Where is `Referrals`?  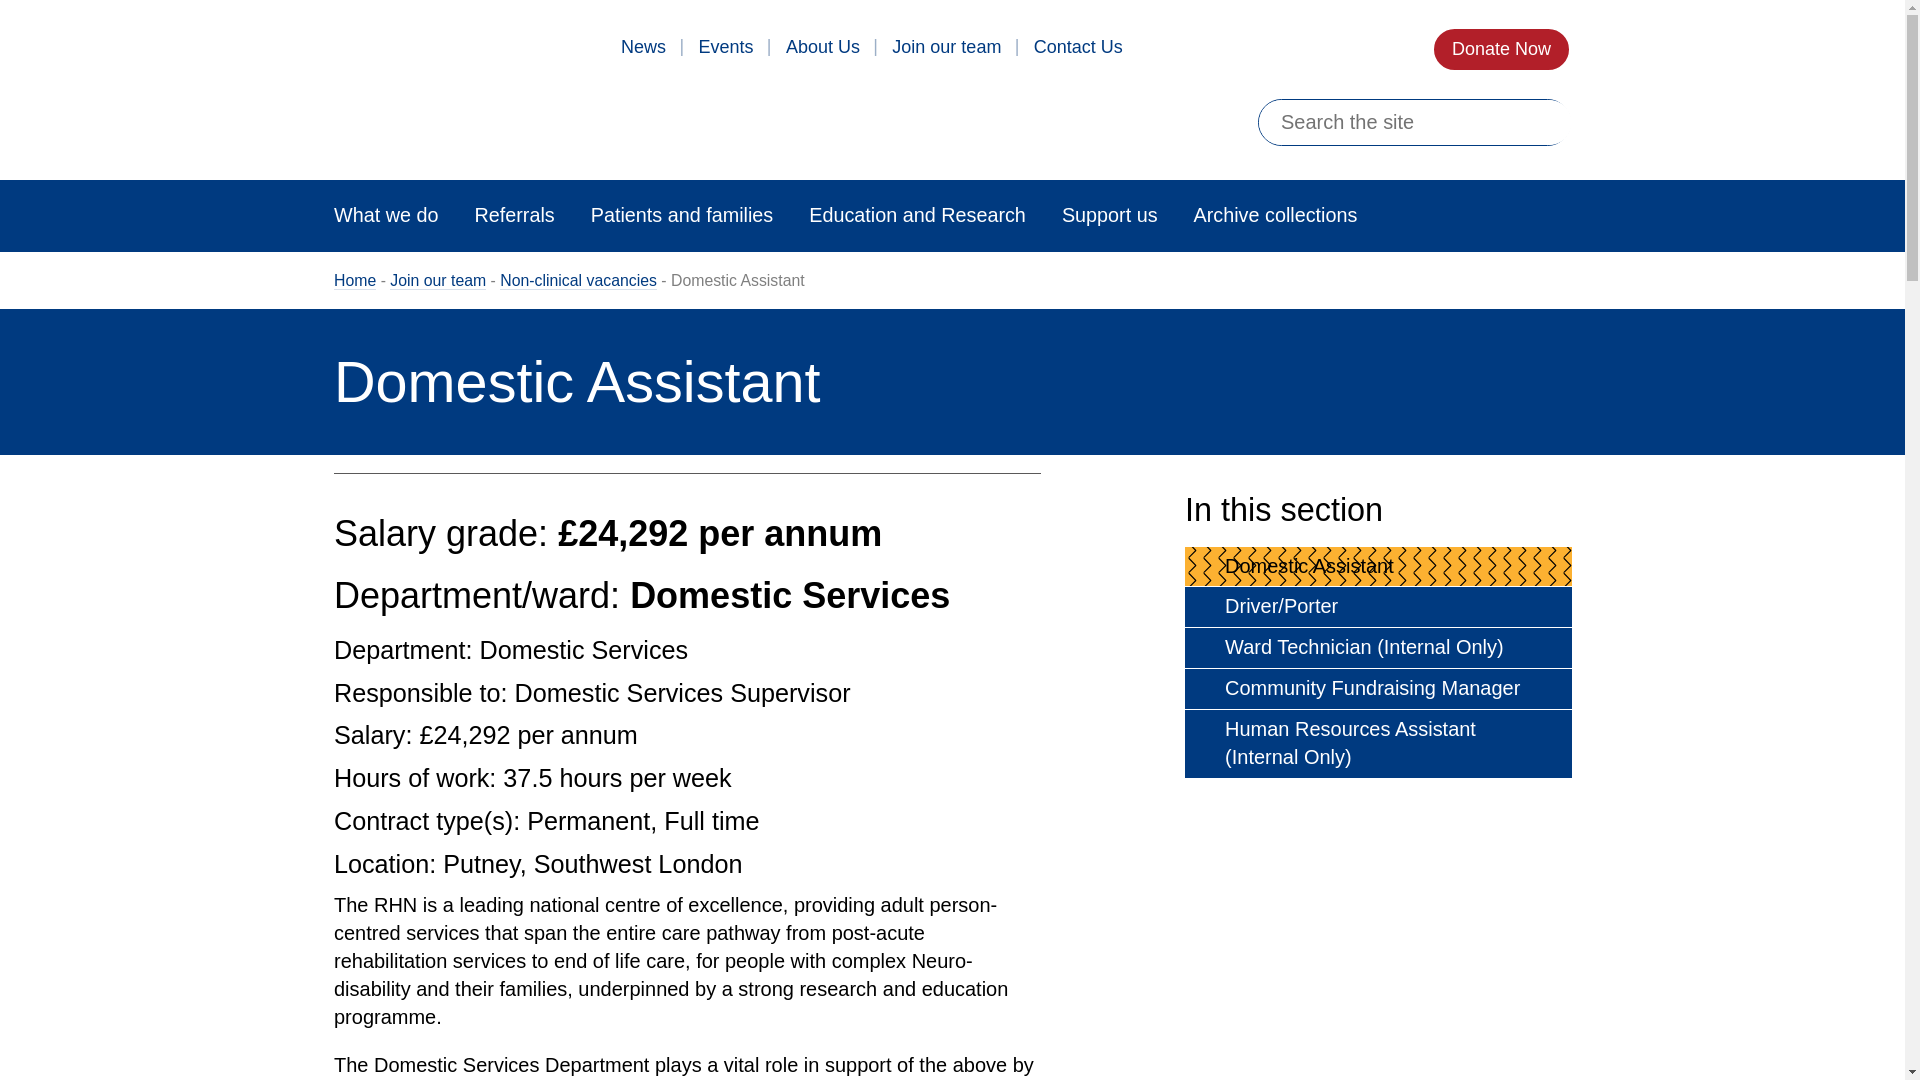
Referrals is located at coordinates (514, 216).